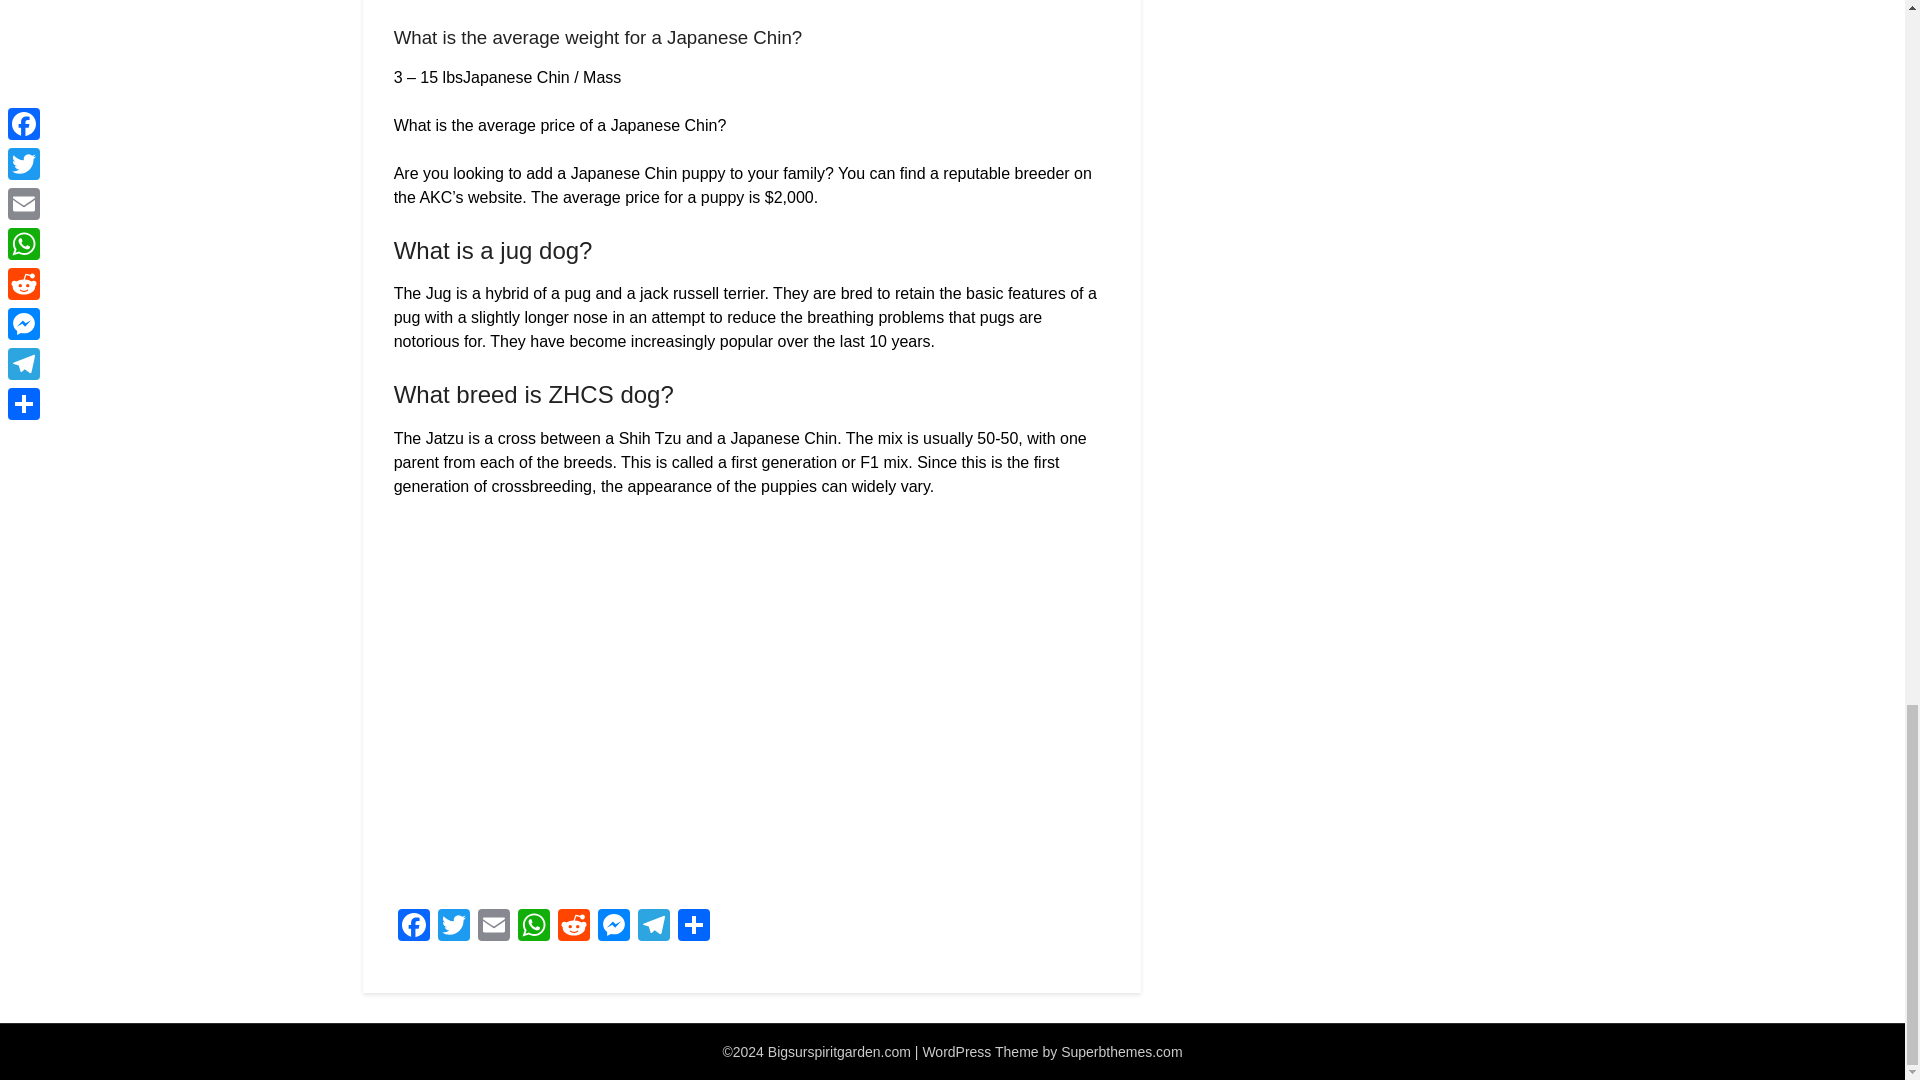  Describe the element at coordinates (494, 928) in the screenshot. I see `Email` at that location.